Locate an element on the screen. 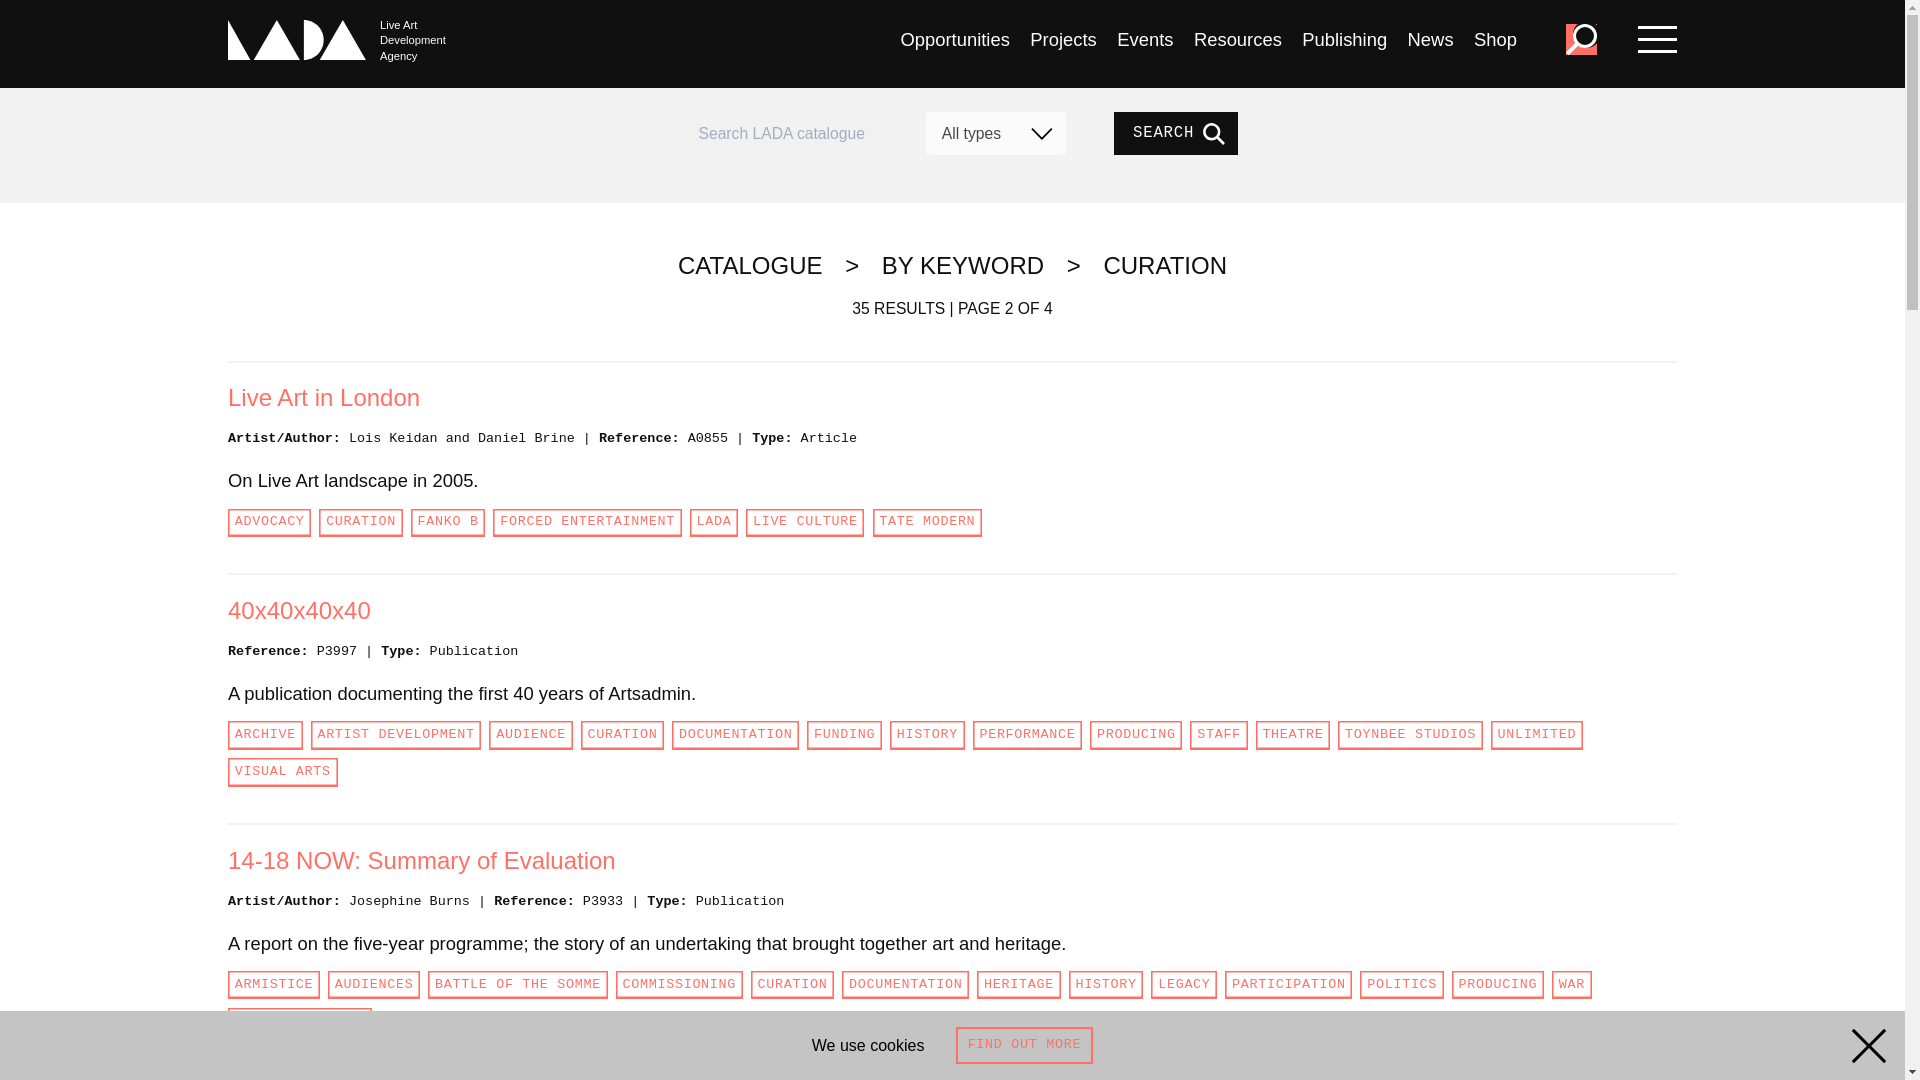 The width and height of the screenshot is (1920, 1080). Resources is located at coordinates (1238, 39).